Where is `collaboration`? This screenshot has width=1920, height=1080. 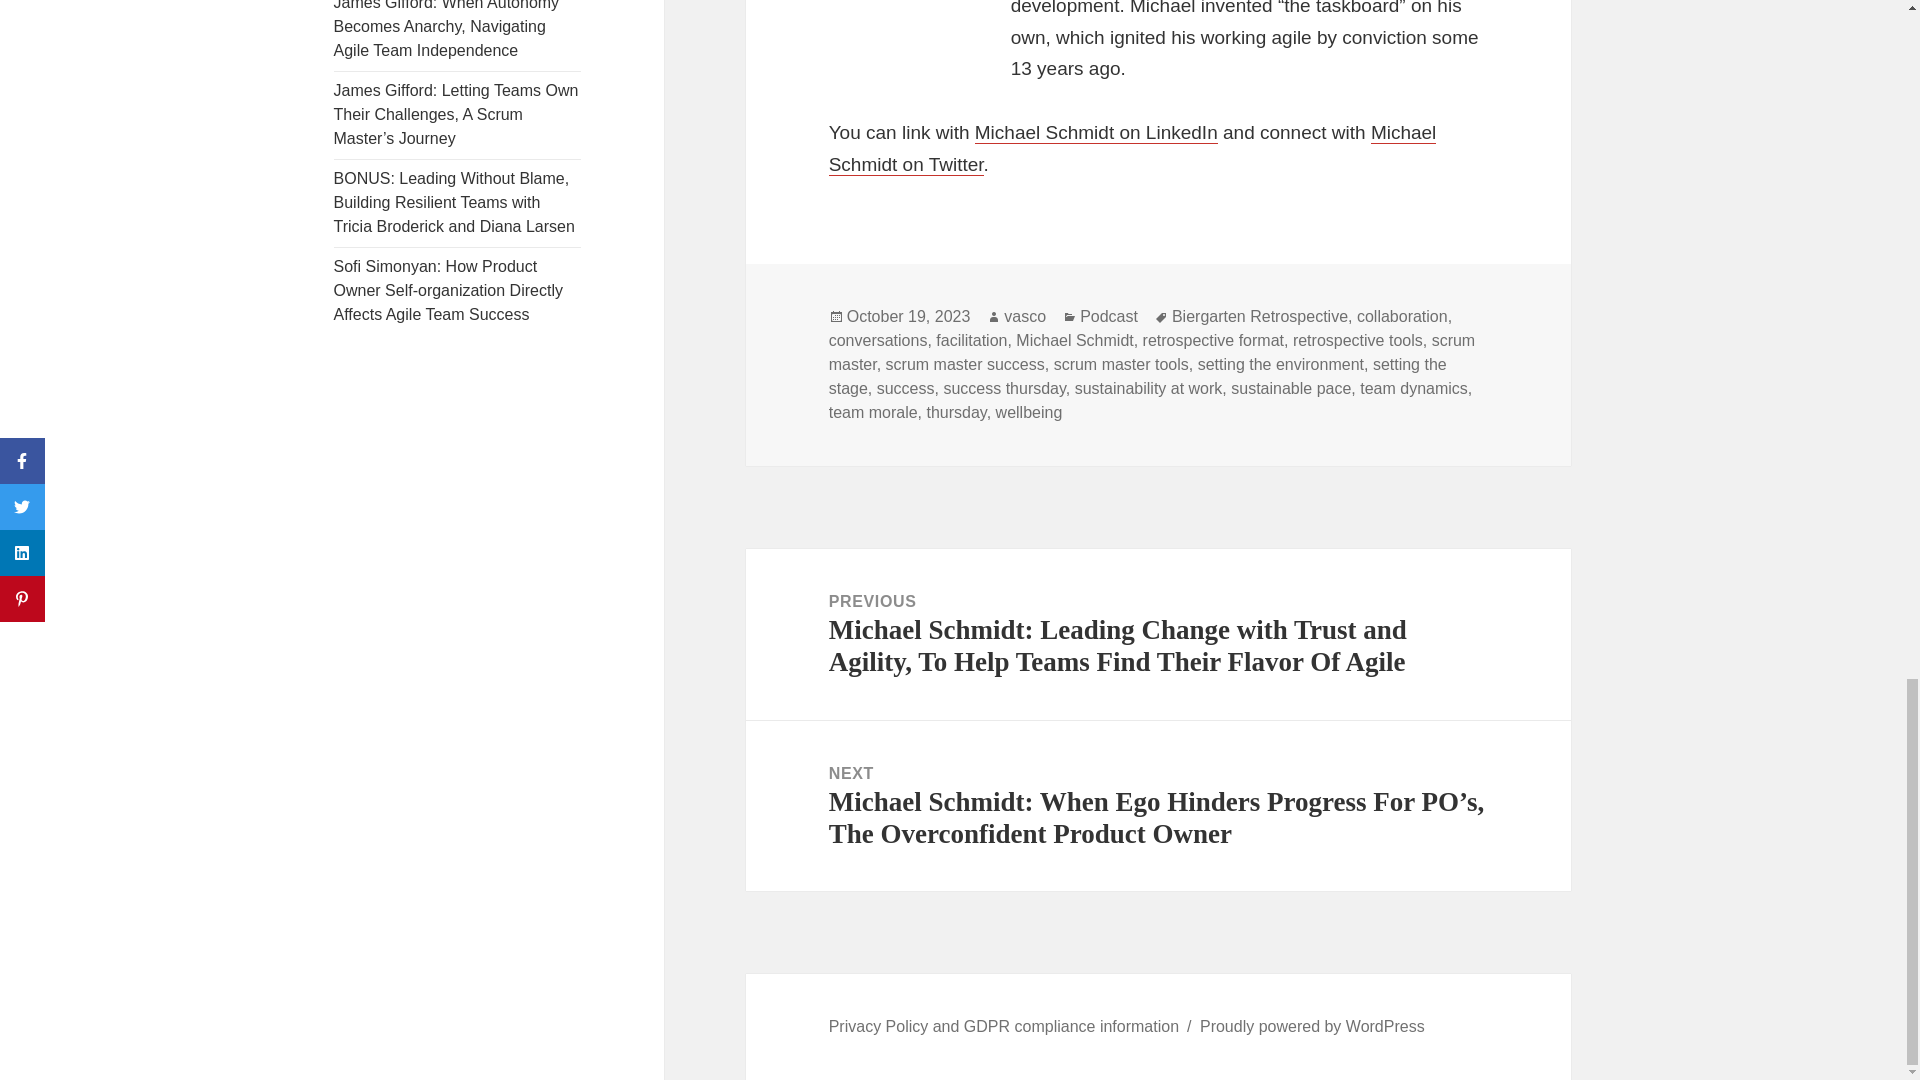
collaboration is located at coordinates (1402, 316).